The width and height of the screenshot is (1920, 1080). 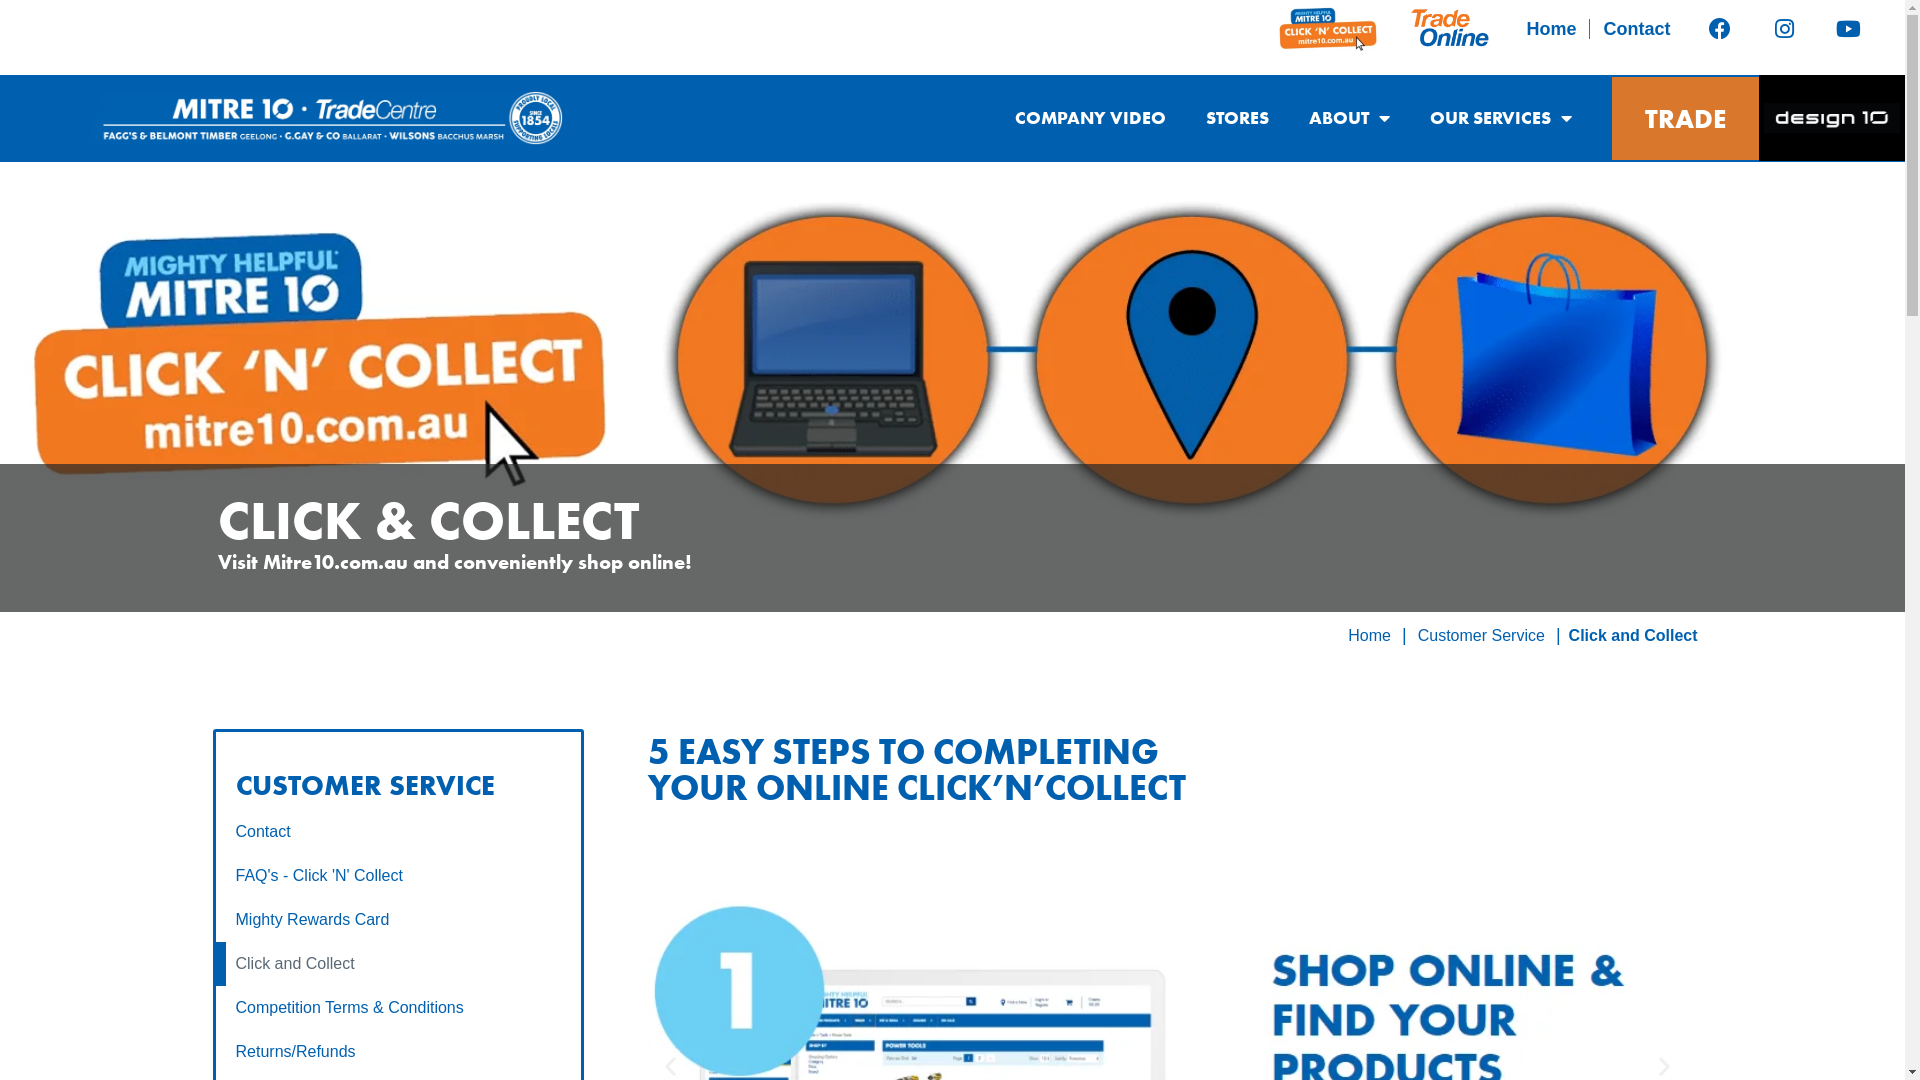 What do you see at coordinates (366, 786) in the screenshot?
I see `CUSTOMER SERVICE` at bounding box center [366, 786].